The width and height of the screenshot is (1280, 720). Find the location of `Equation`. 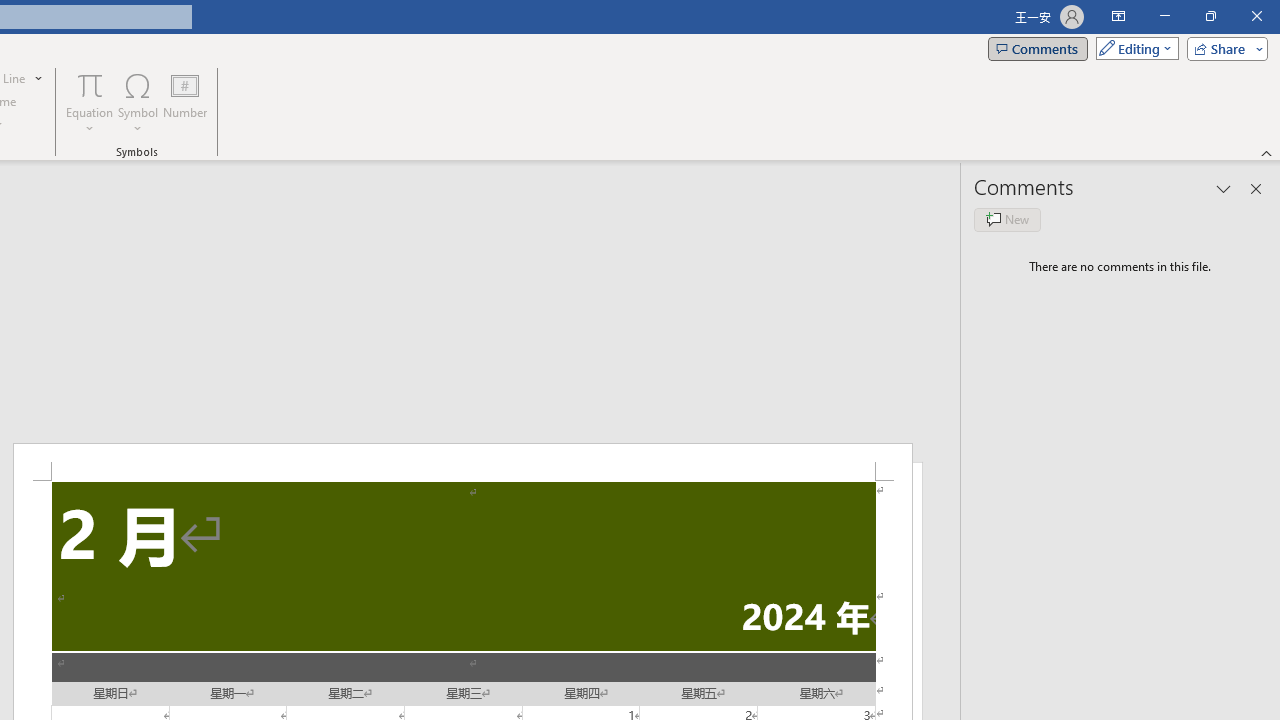

Equation is located at coordinates (90, 102).